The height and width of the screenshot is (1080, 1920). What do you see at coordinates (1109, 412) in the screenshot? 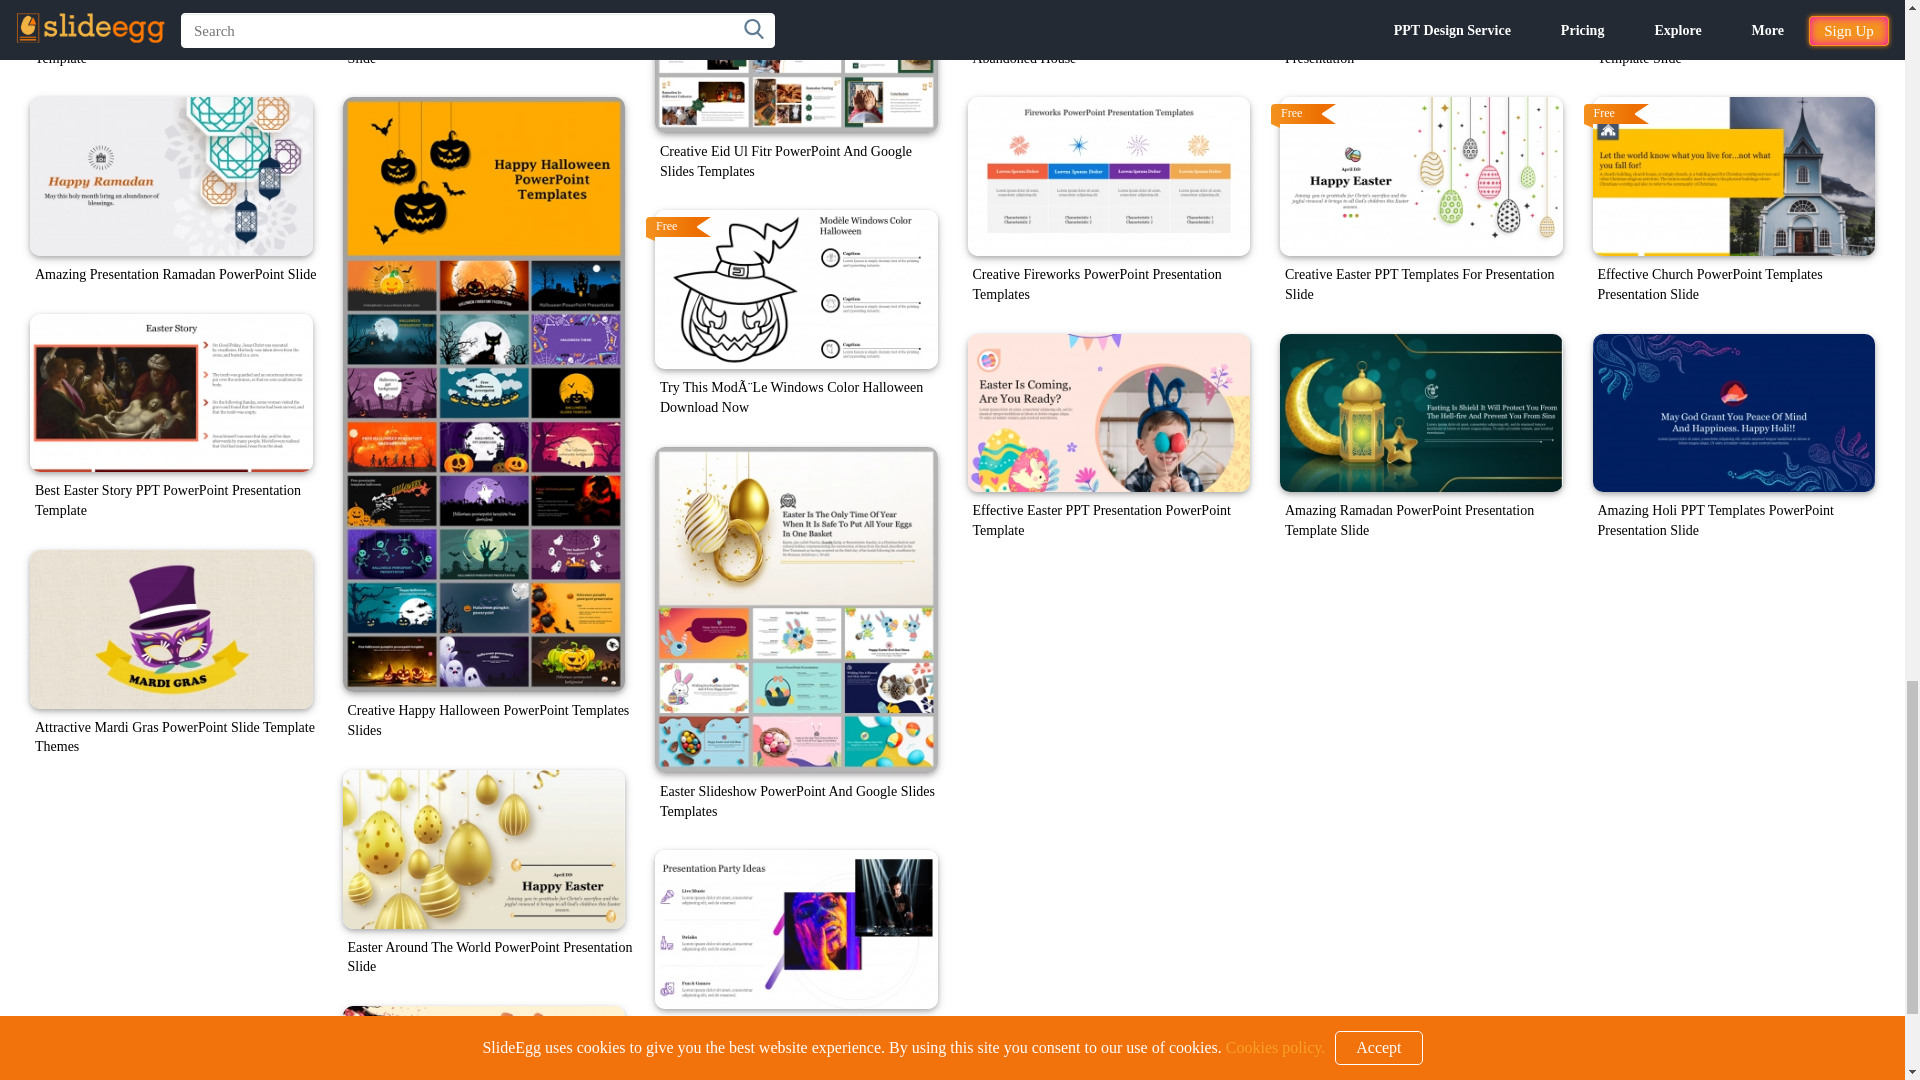
I see `Effective Easter PPT Presentation PowerPoint Template ` at bounding box center [1109, 412].